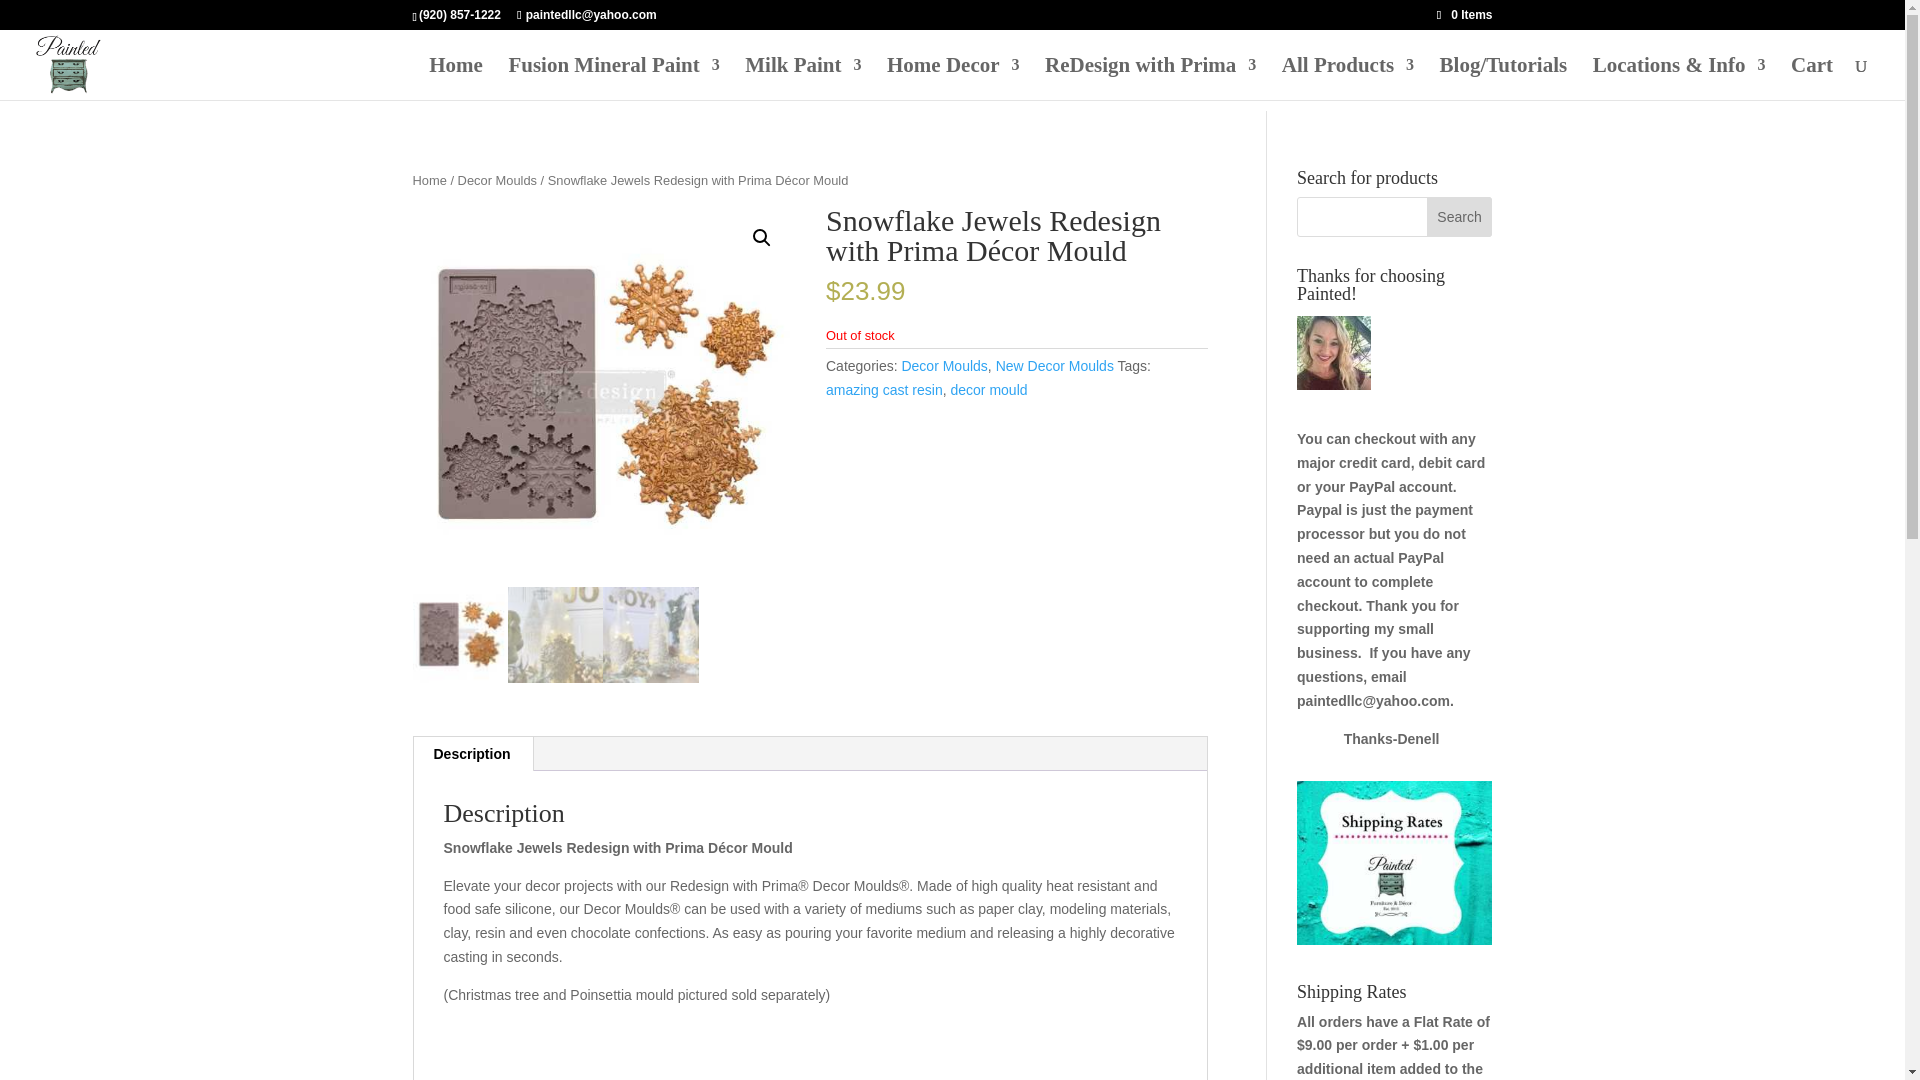 The image size is (1920, 1080). Describe the element at coordinates (802, 79) in the screenshot. I see `Milk Paint` at that location.